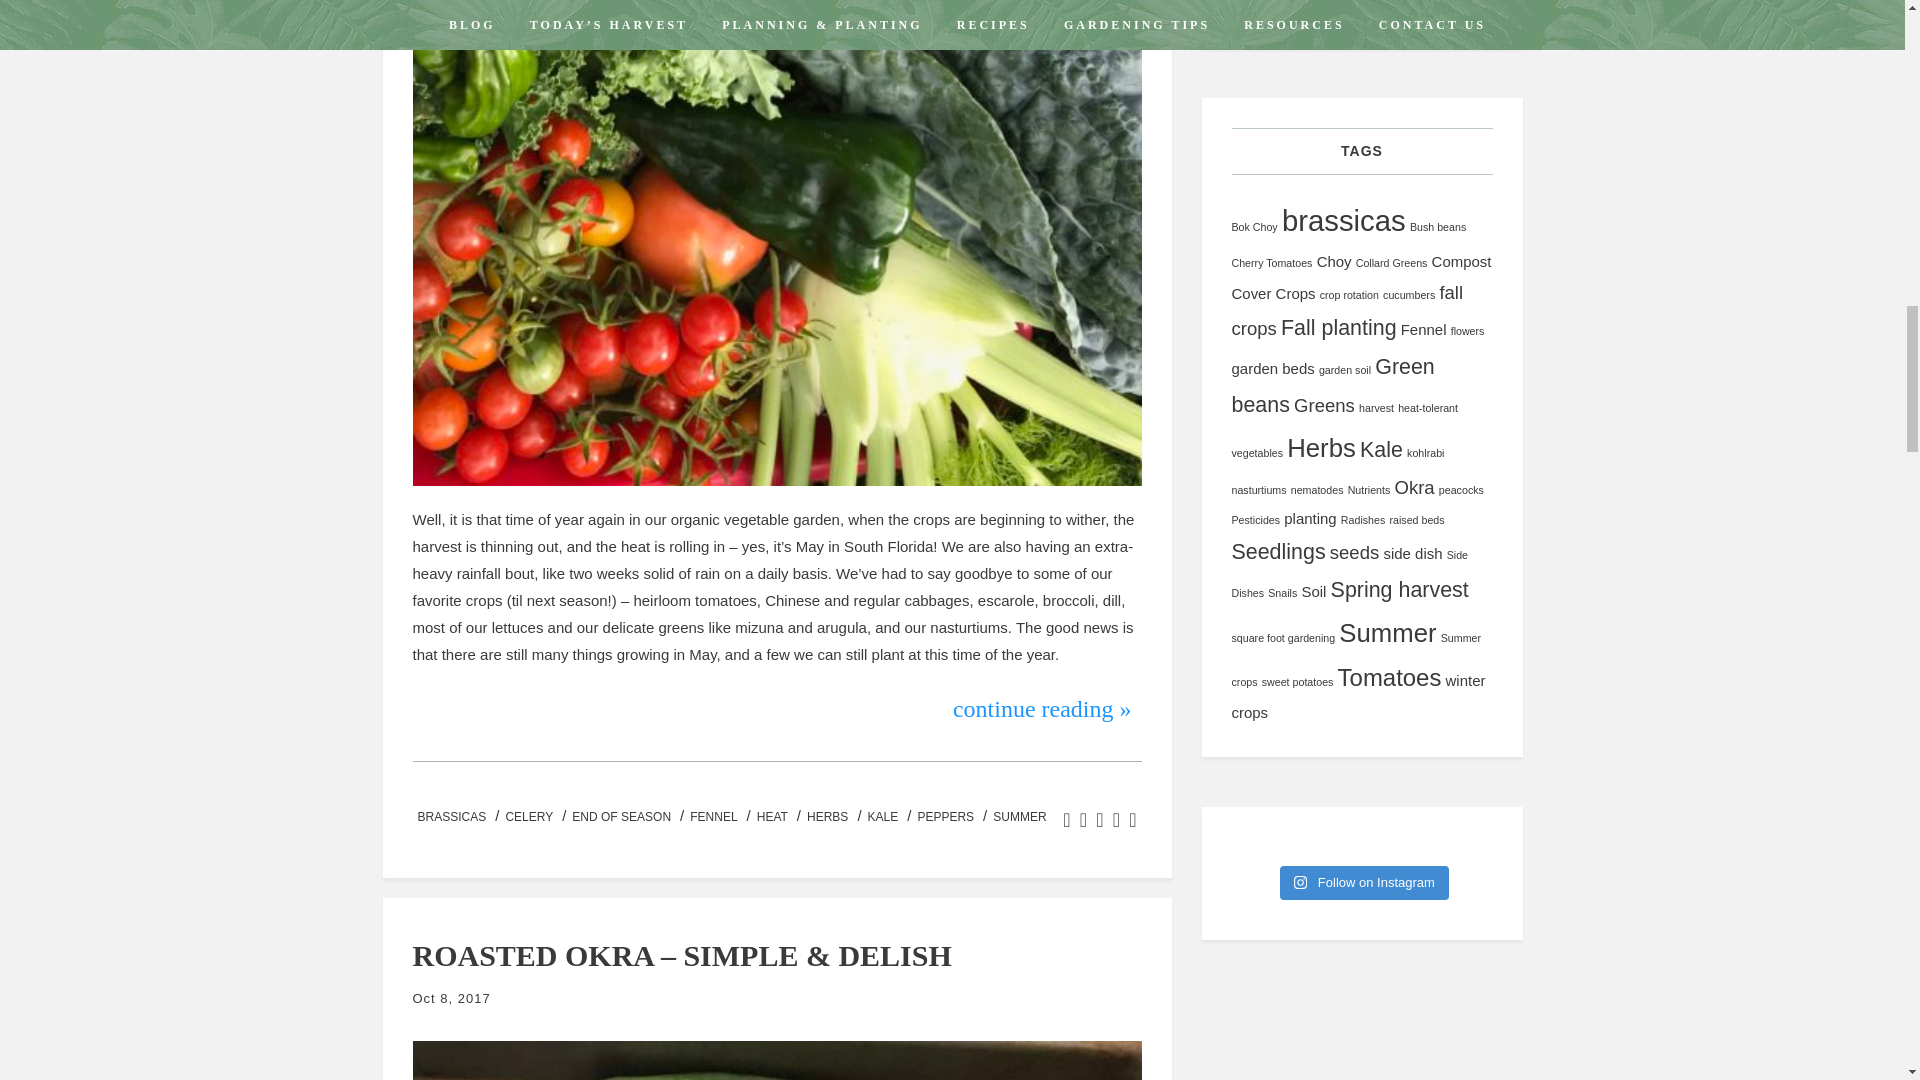 Image resolution: width=1920 pixels, height=1080 pixels. What do you see at coordinates (827, 818) in the screenshot?
I see `HERBS` at bounding box center [827, 818].